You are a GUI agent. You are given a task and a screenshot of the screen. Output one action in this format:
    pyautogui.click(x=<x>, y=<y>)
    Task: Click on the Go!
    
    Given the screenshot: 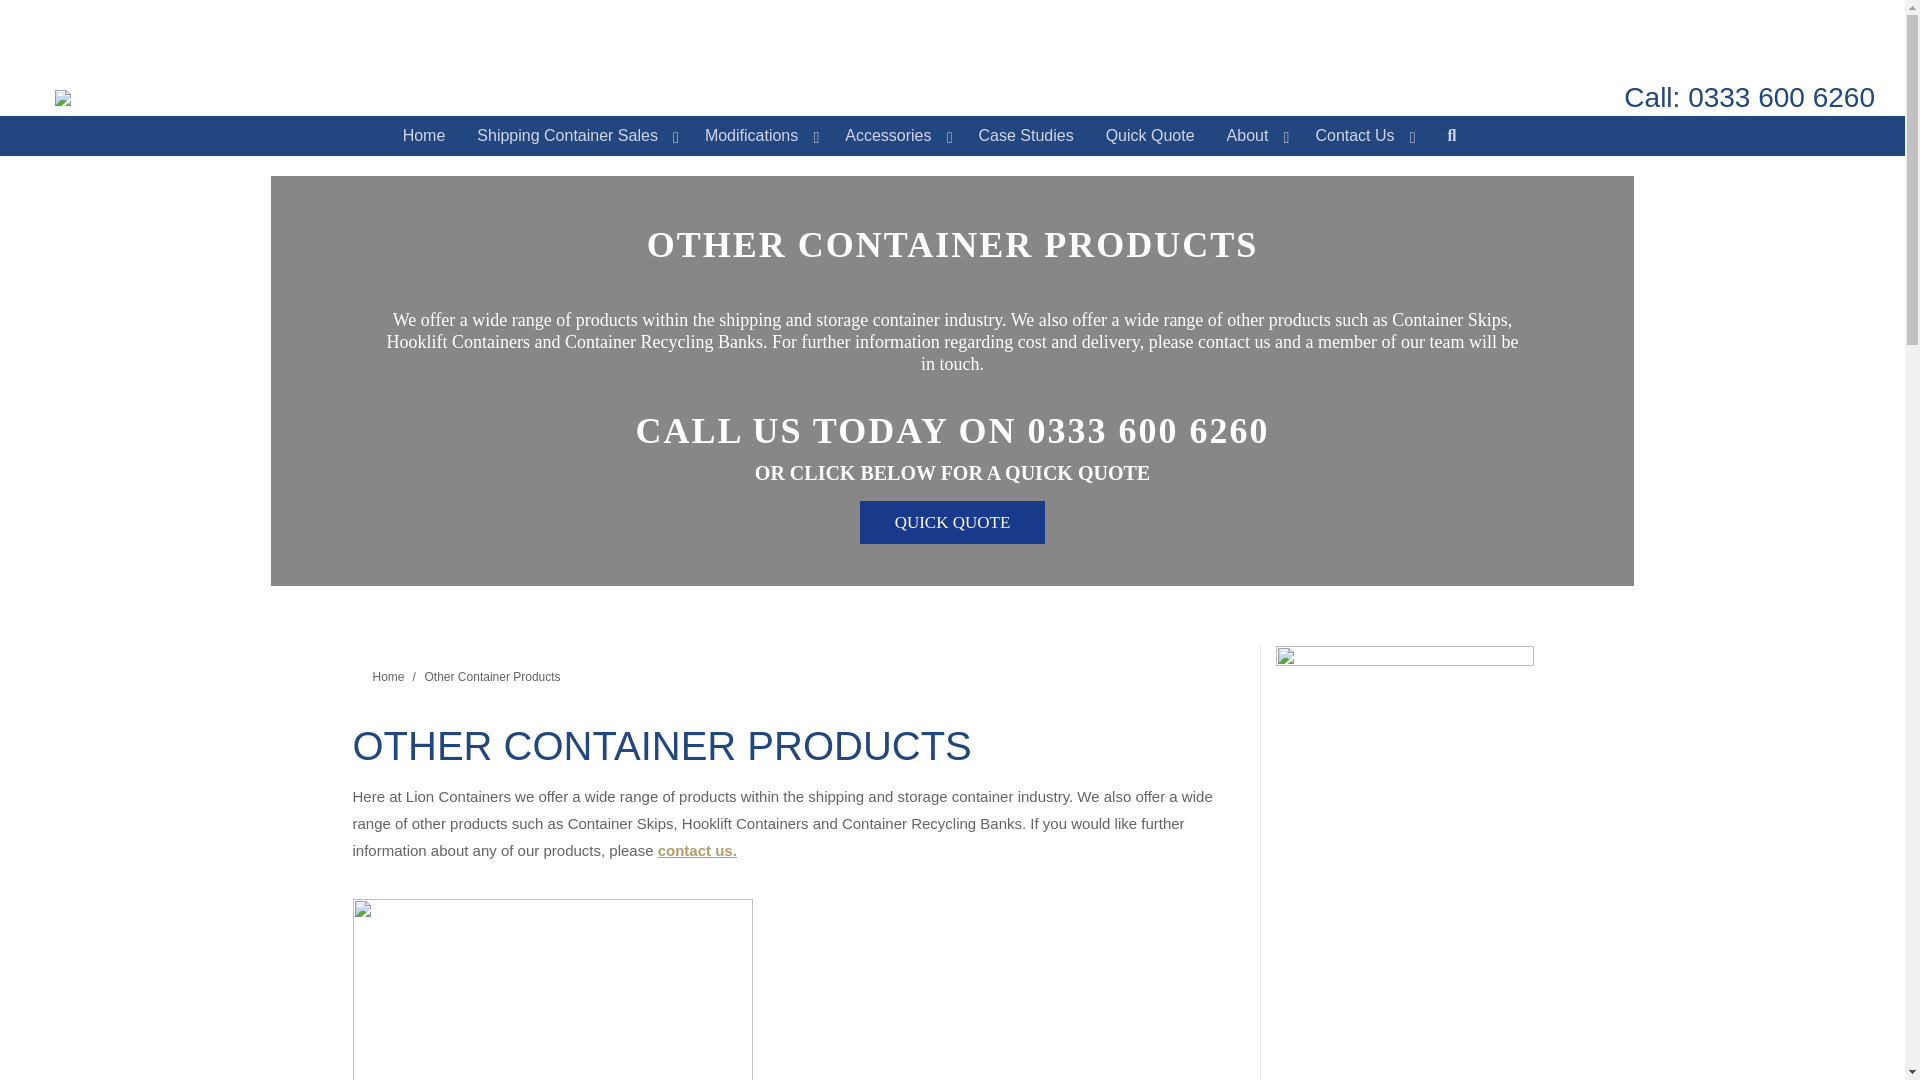 What is the action you would take?
    pyautogui.click(x=32, y=22)
    